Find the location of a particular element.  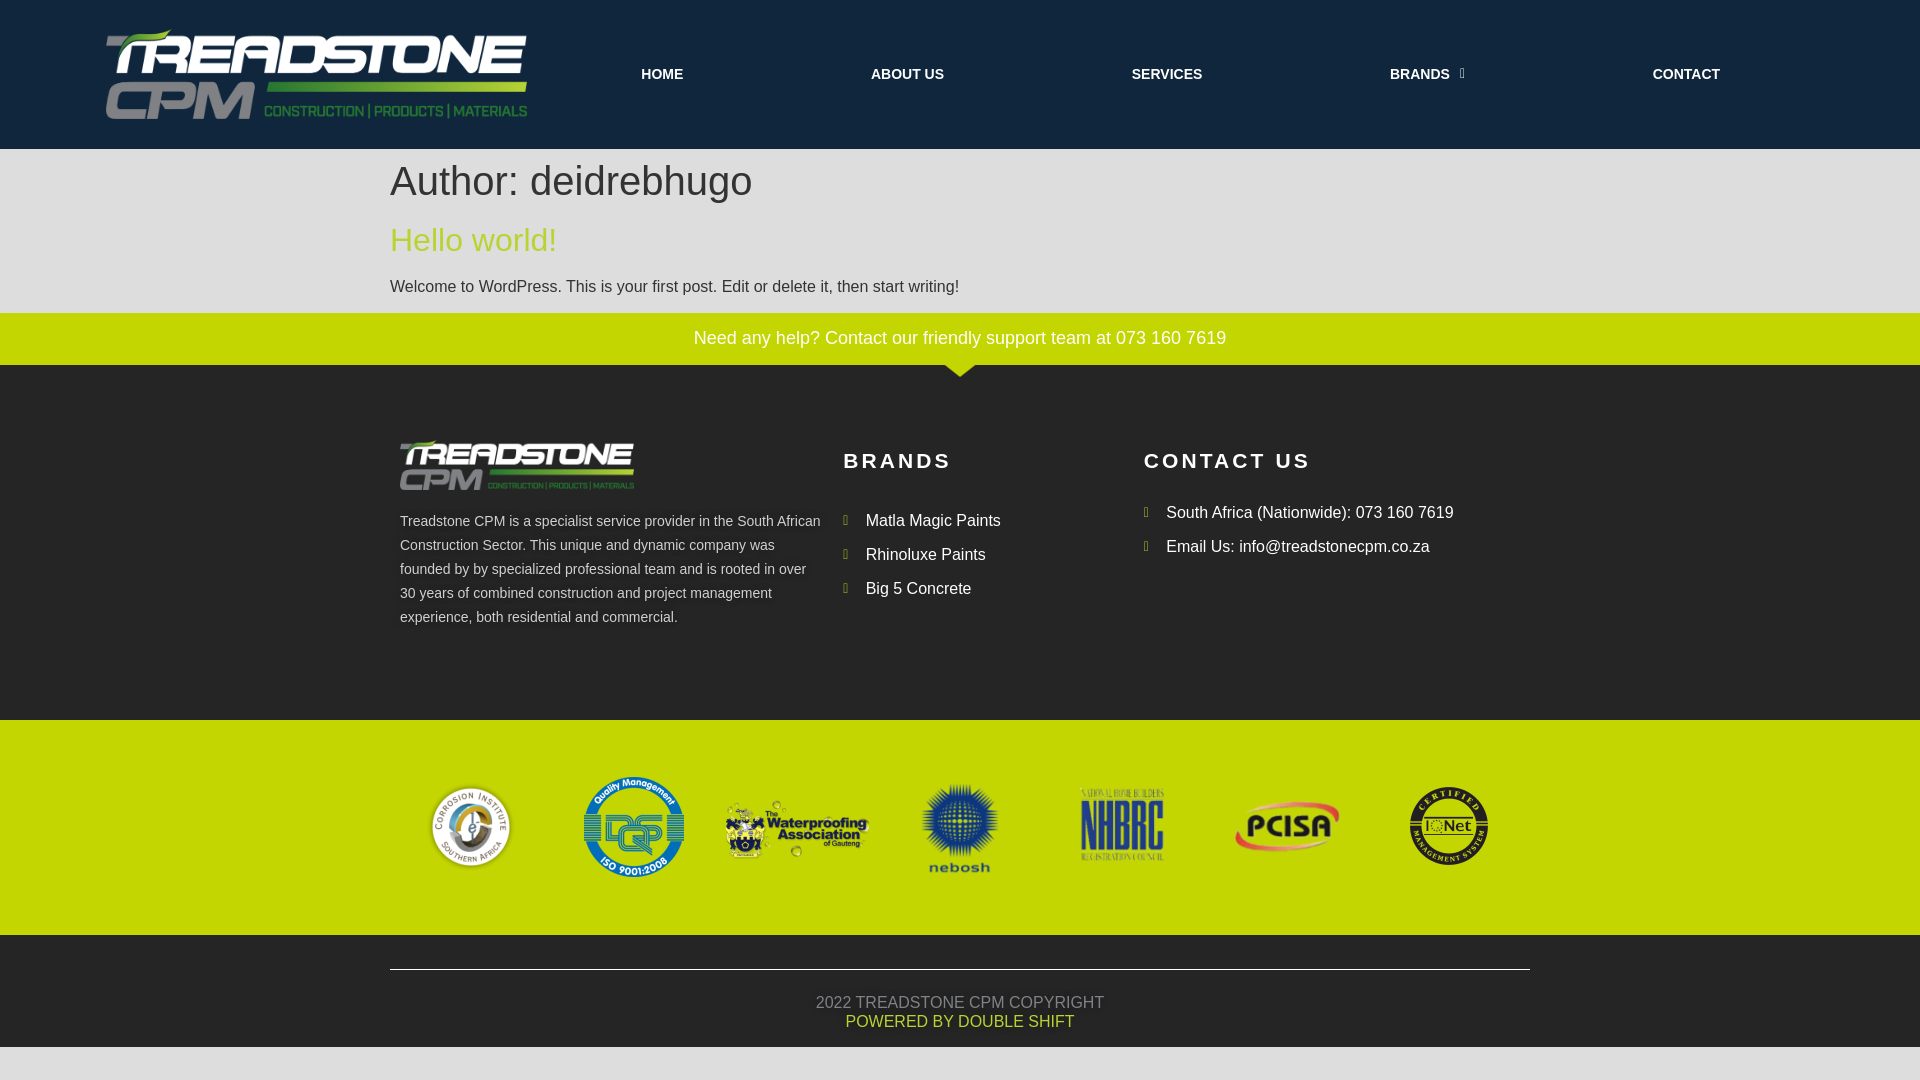

ABOUT US is located at coordinates (908, 74).